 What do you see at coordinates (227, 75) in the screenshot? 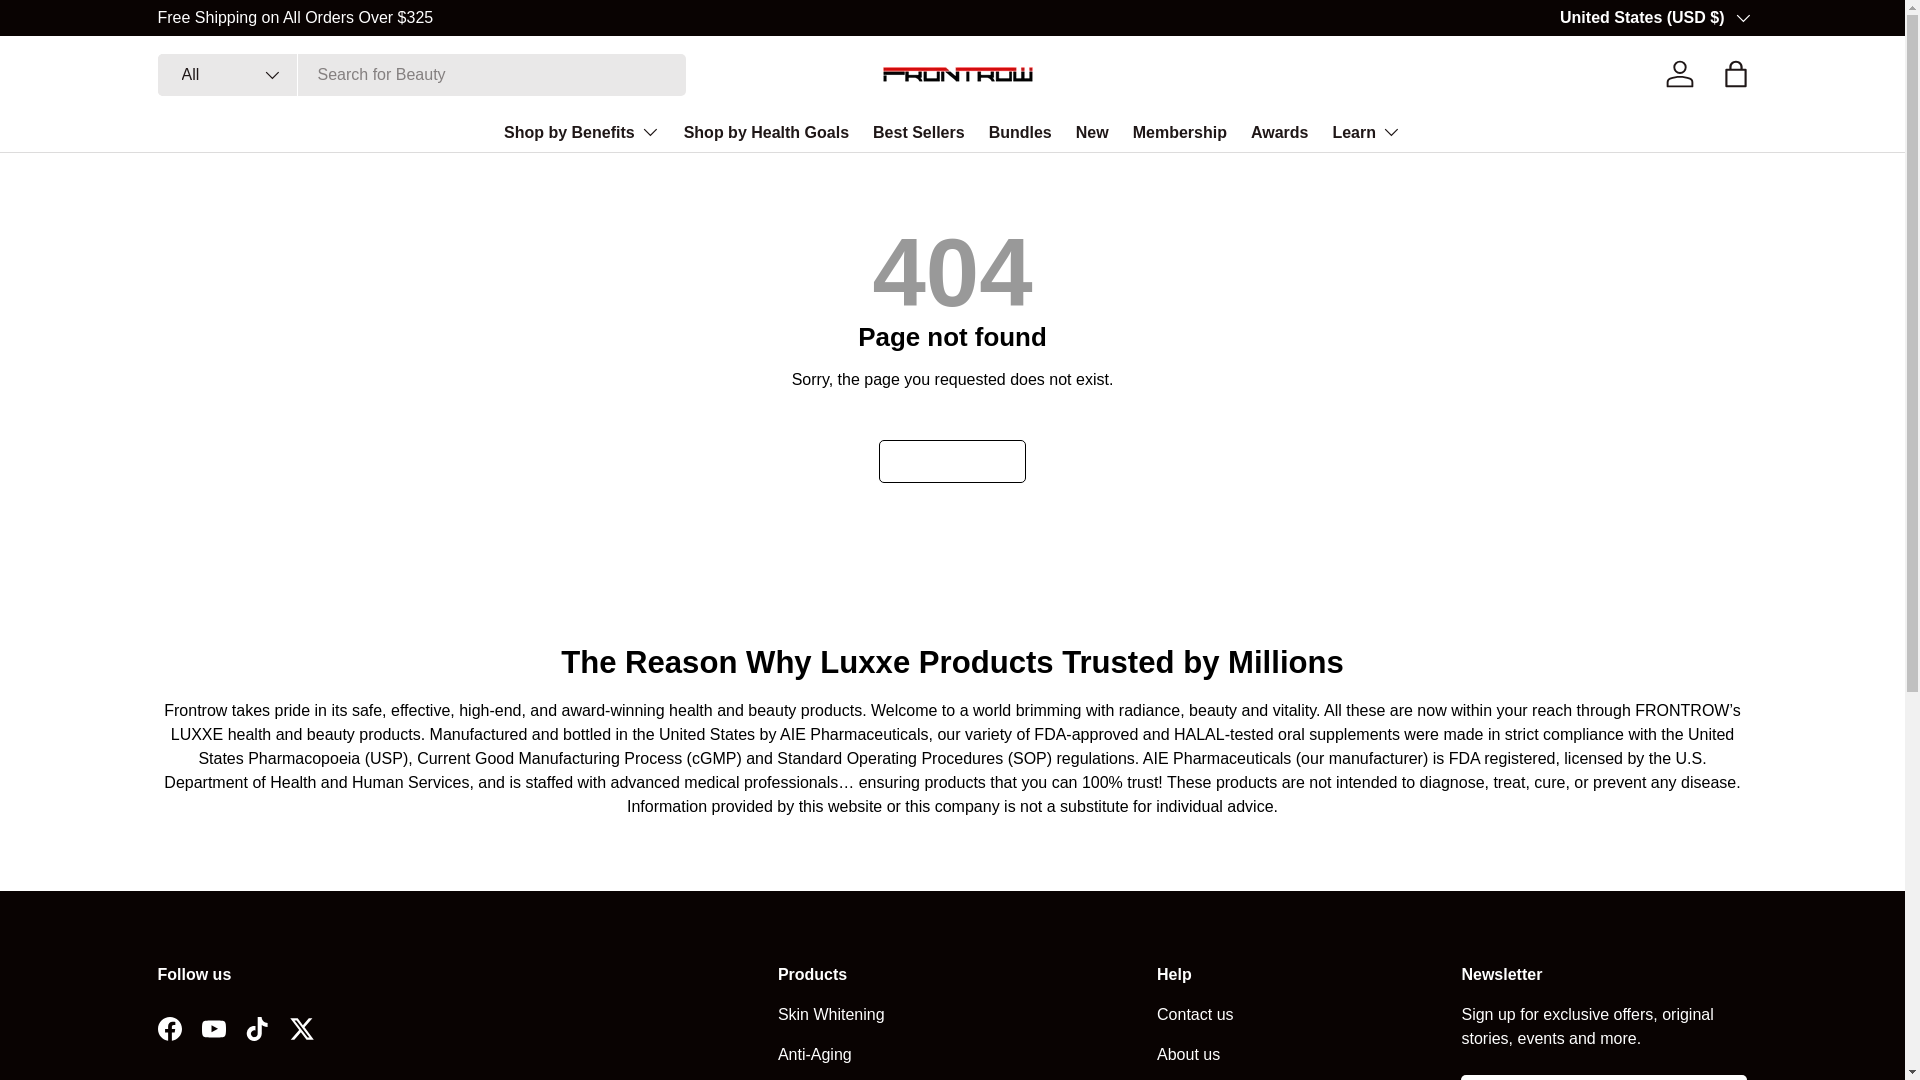
I see `All` at bounding box center [227, 75].